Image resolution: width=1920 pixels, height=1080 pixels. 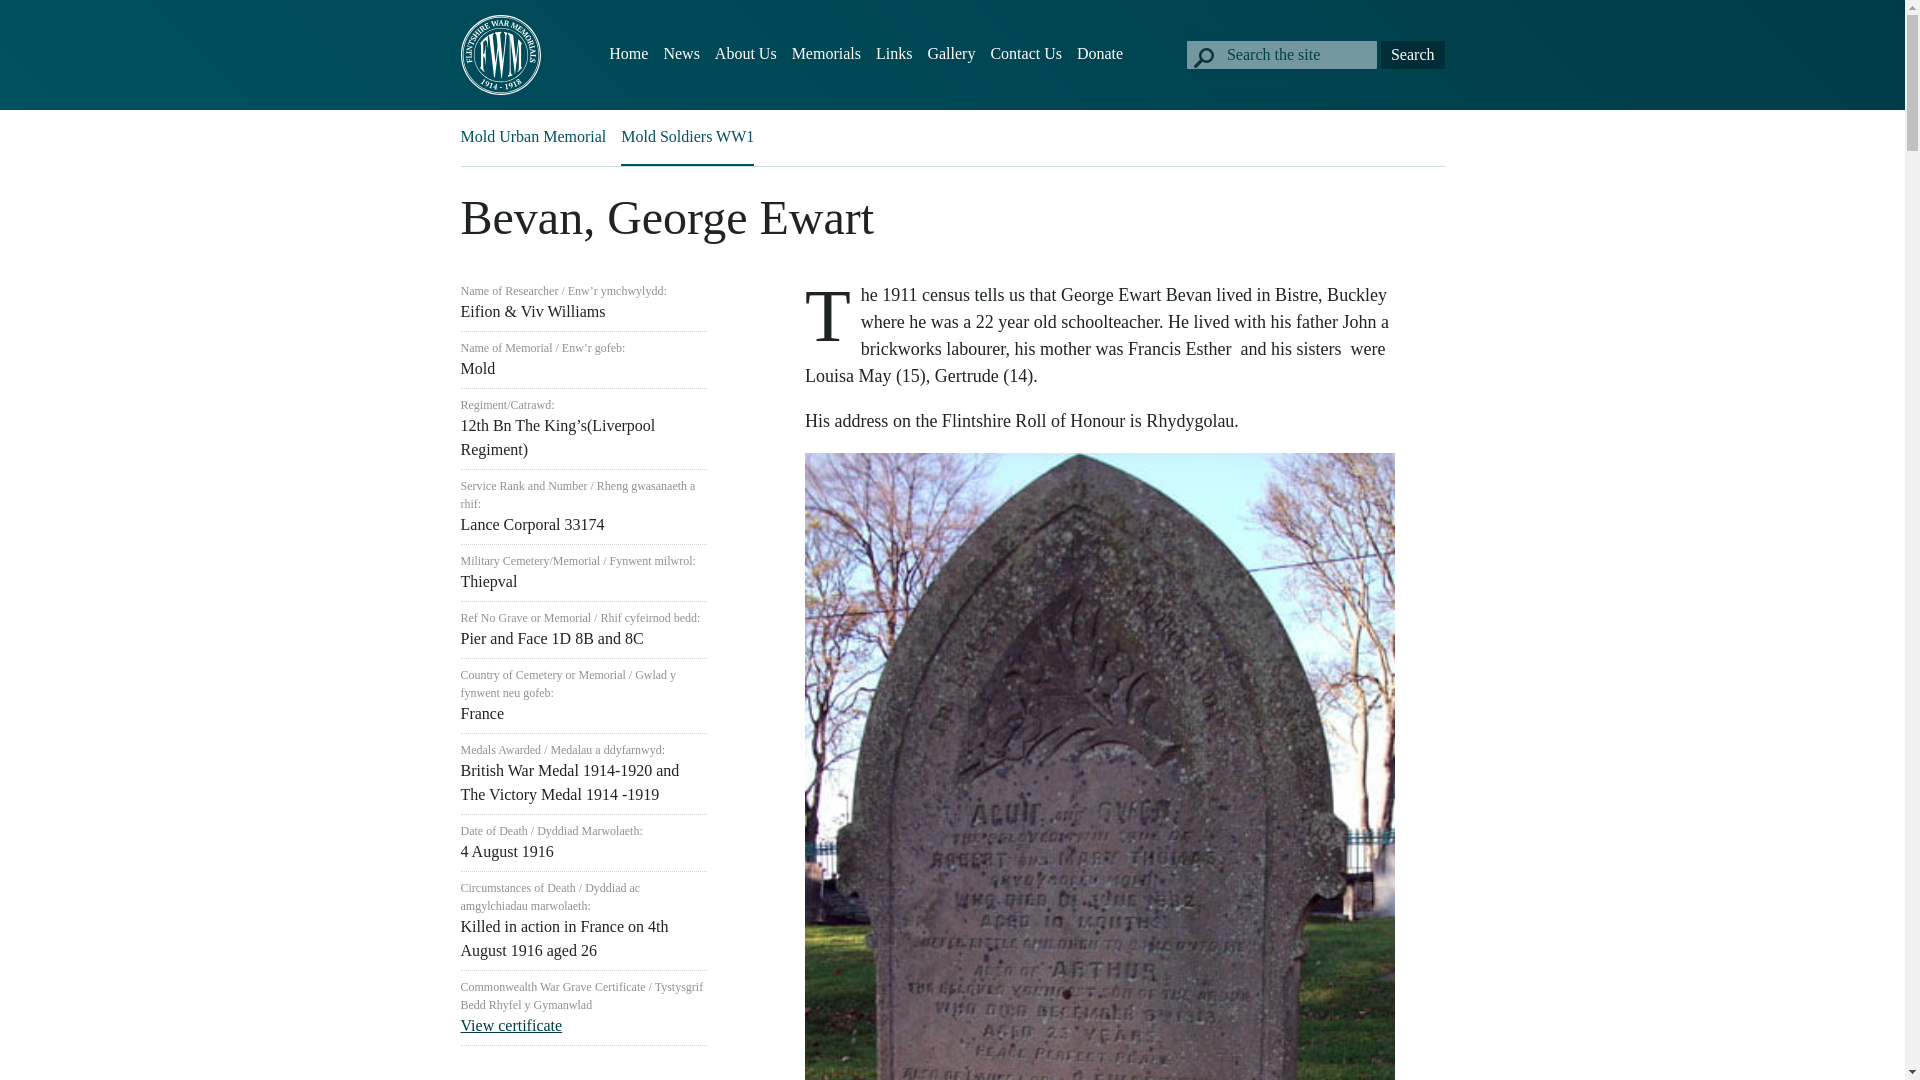 What do you see at coordinates (511, 1025) in the screenshot?
I see `View certificate` at bounding box center [511, 1025].